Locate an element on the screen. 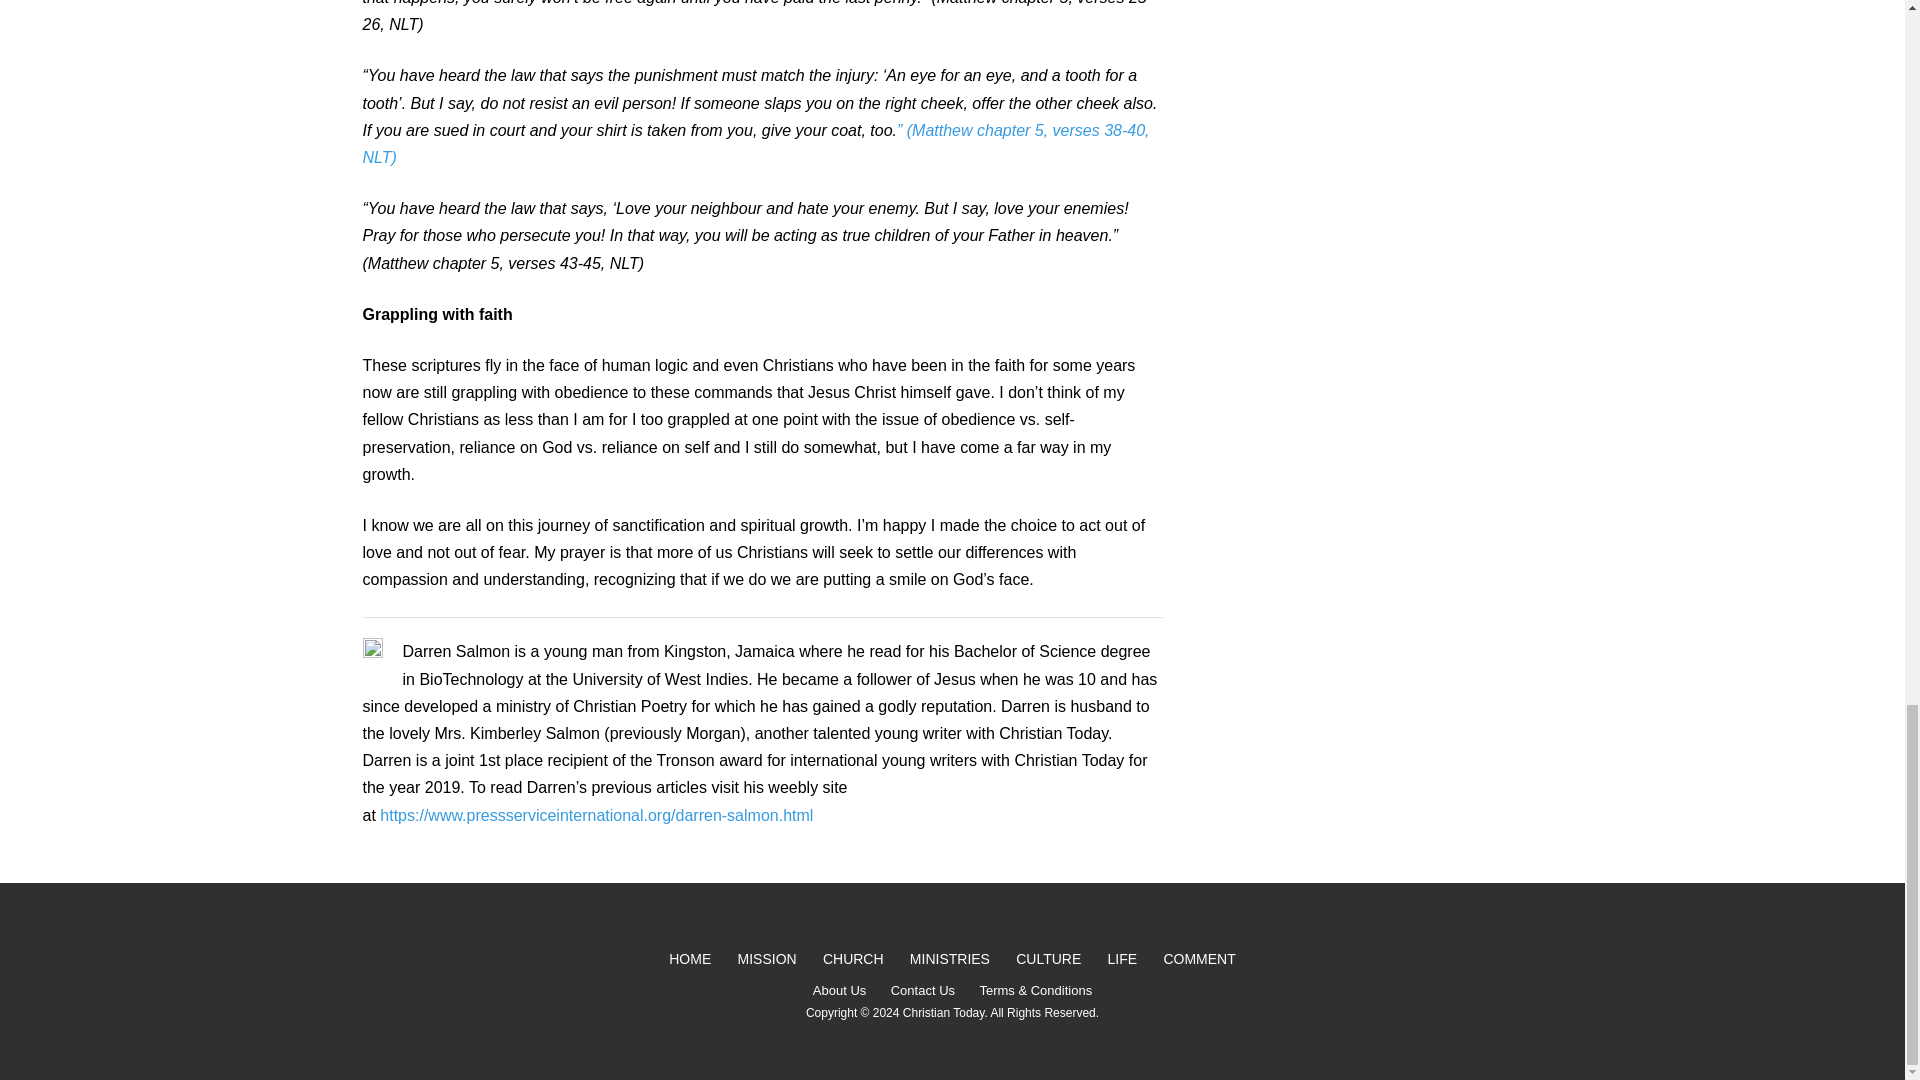 Image resolution: width=1920 pixels, height=1080 pixels. LIFE is located at coordinates (1122, 959).